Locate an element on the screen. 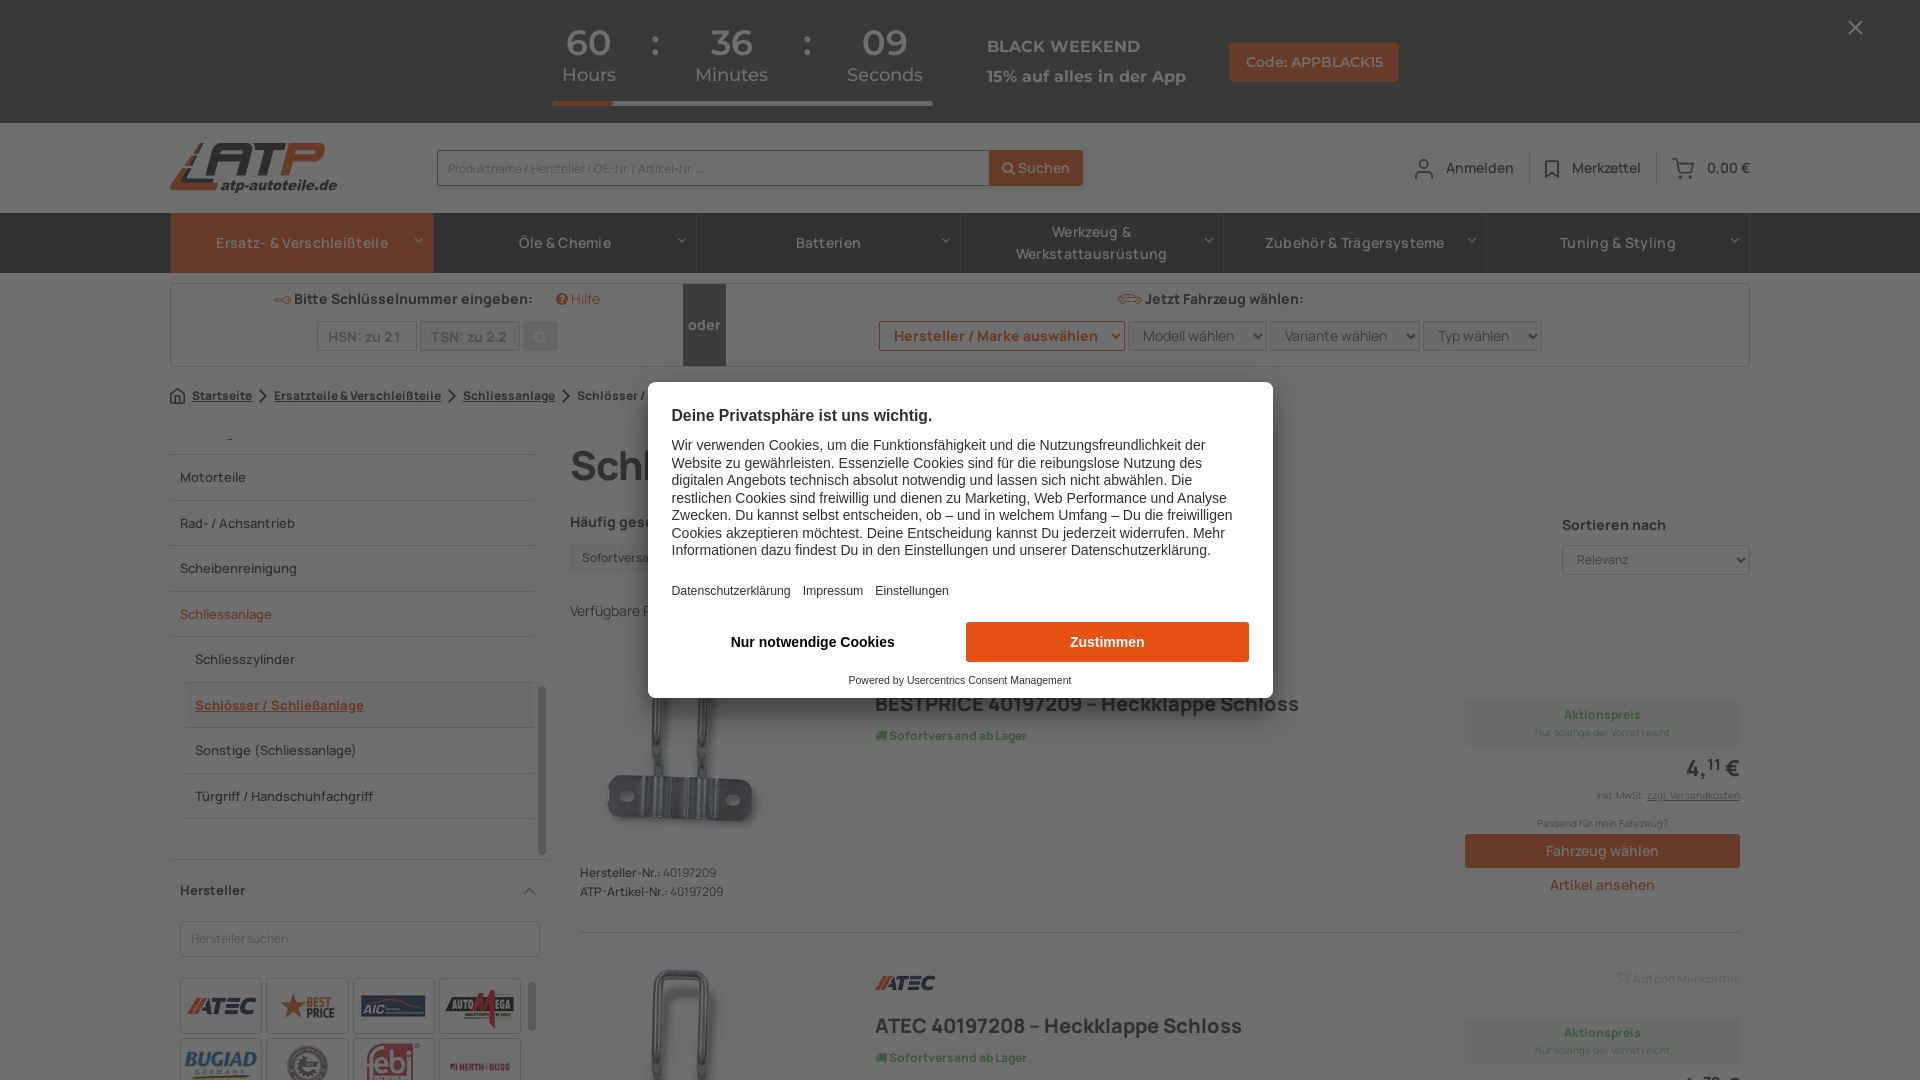 Image resolution: width=1920 pixels, height=1080 pixels. AIC is located at coordinates (393, 1006).